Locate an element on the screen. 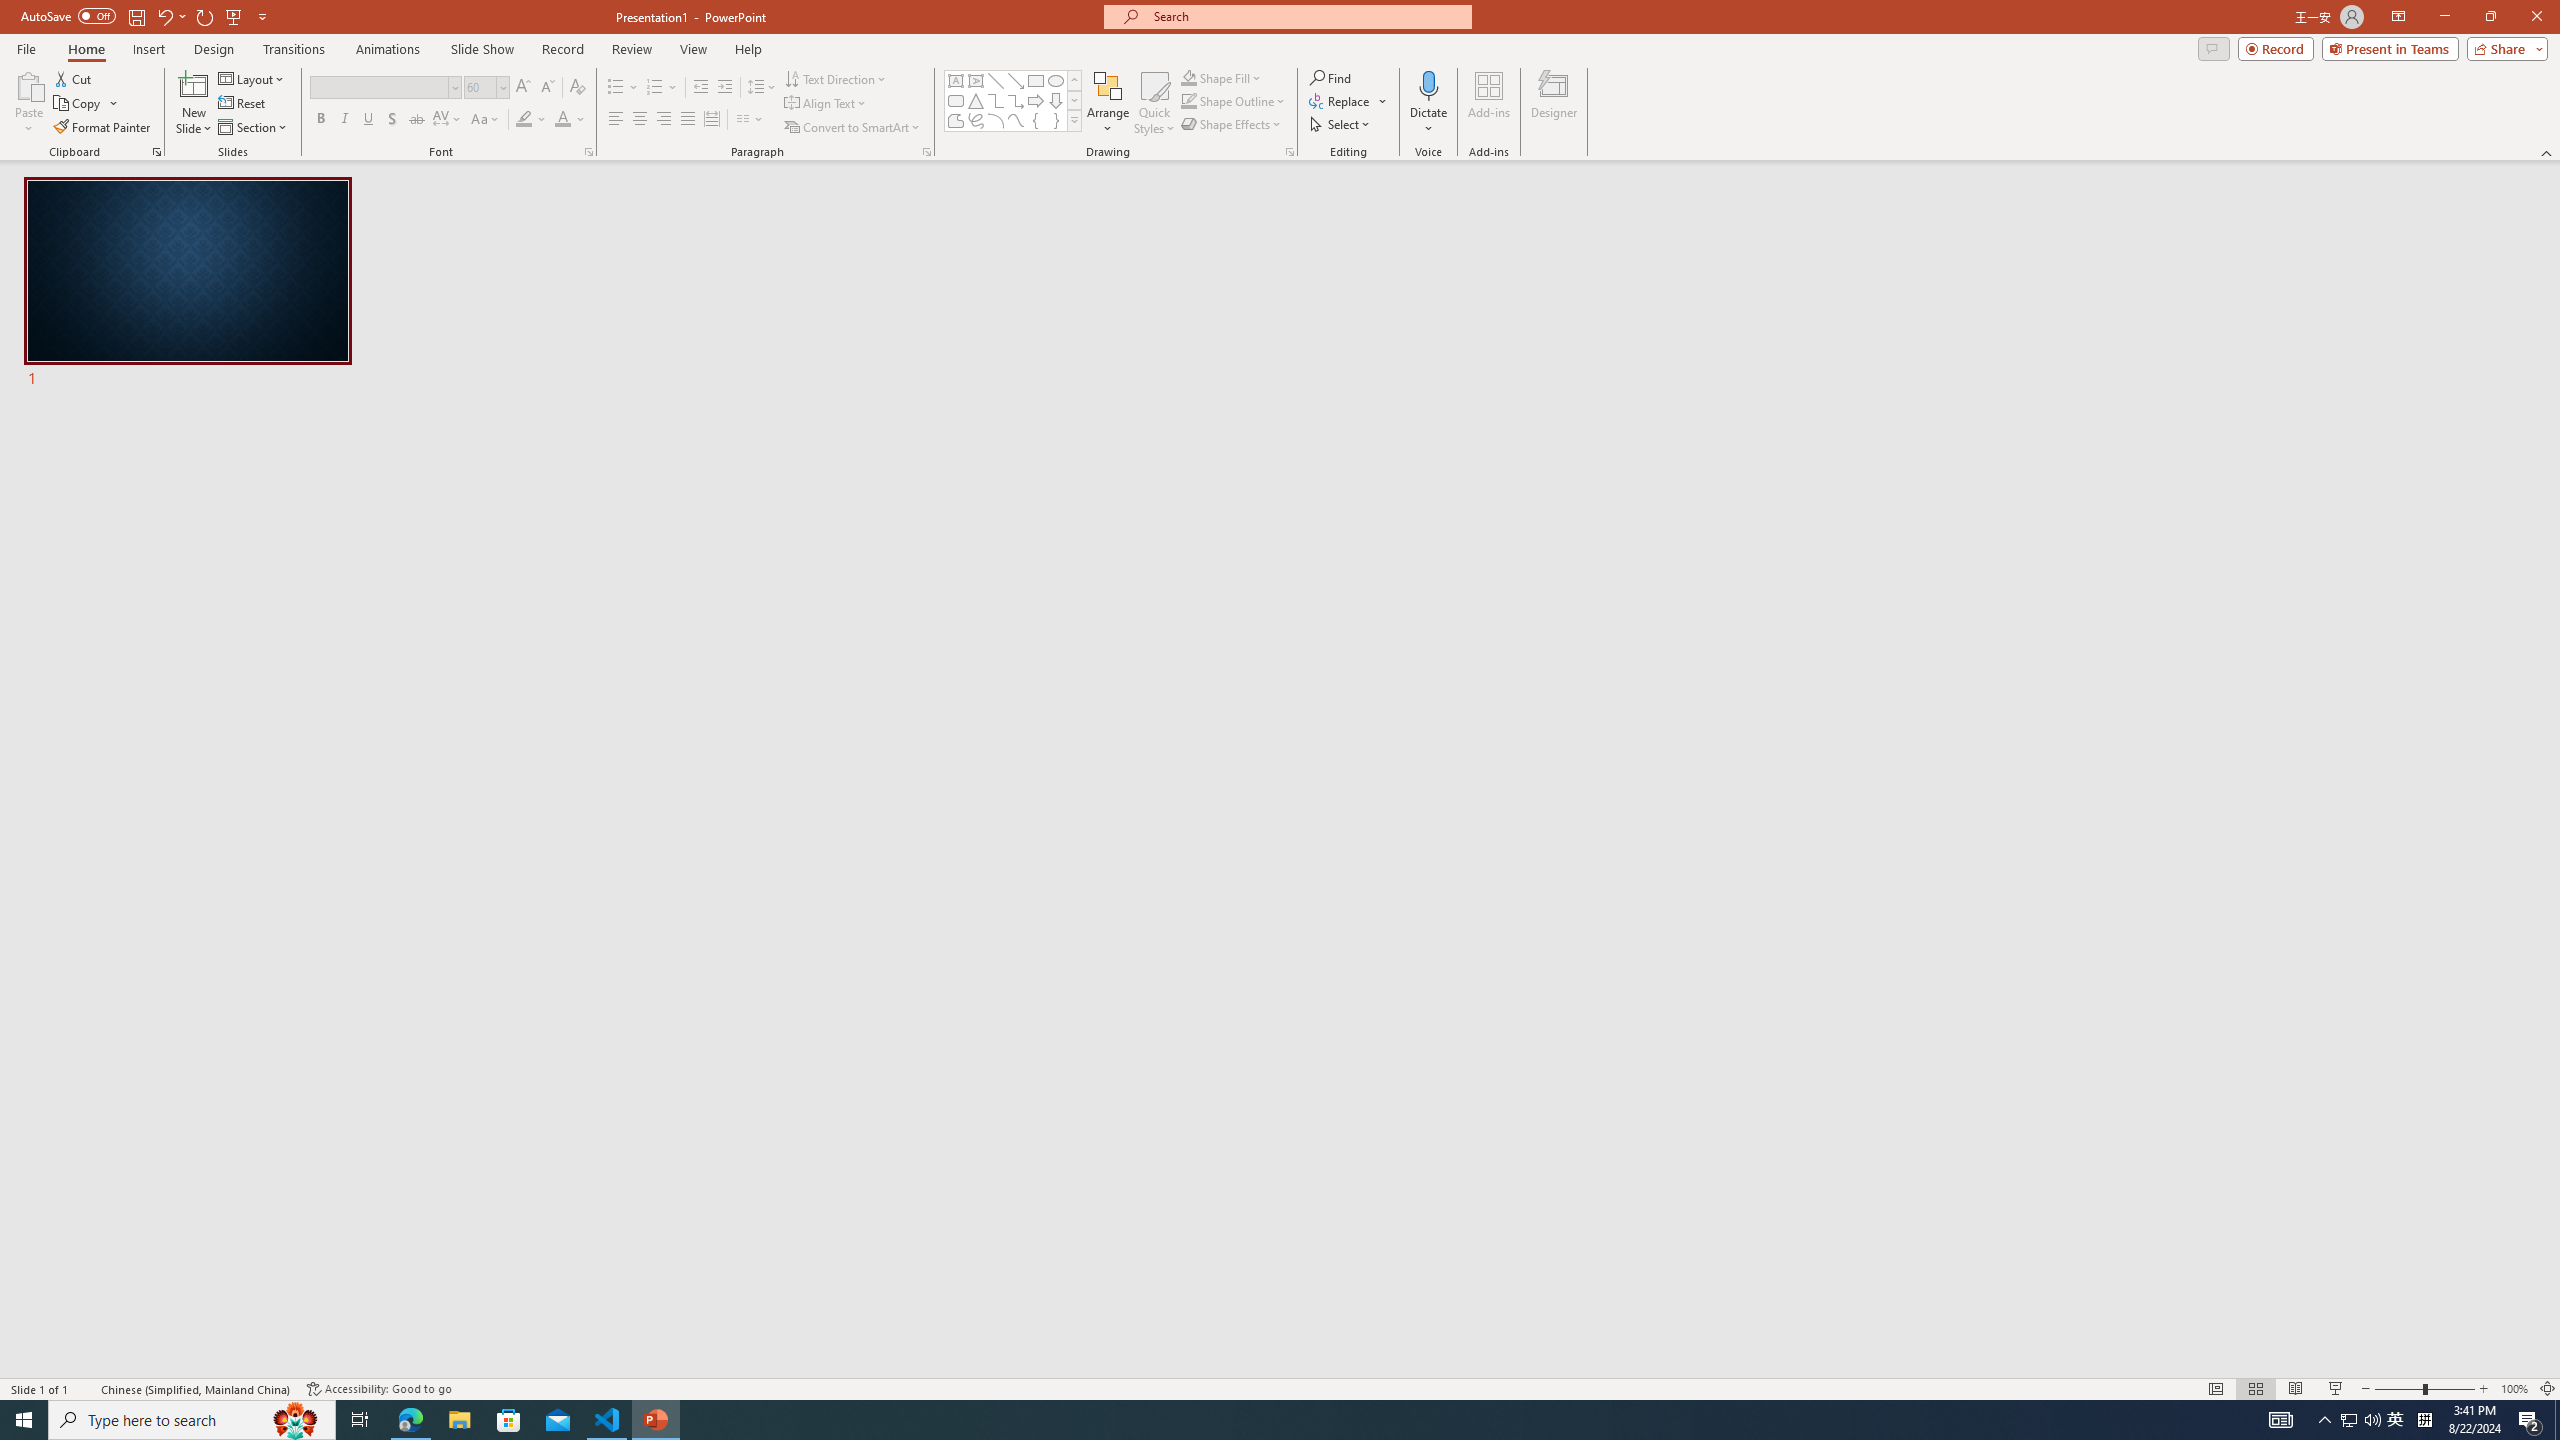  Replace... is located at coordinates (1348, 100).